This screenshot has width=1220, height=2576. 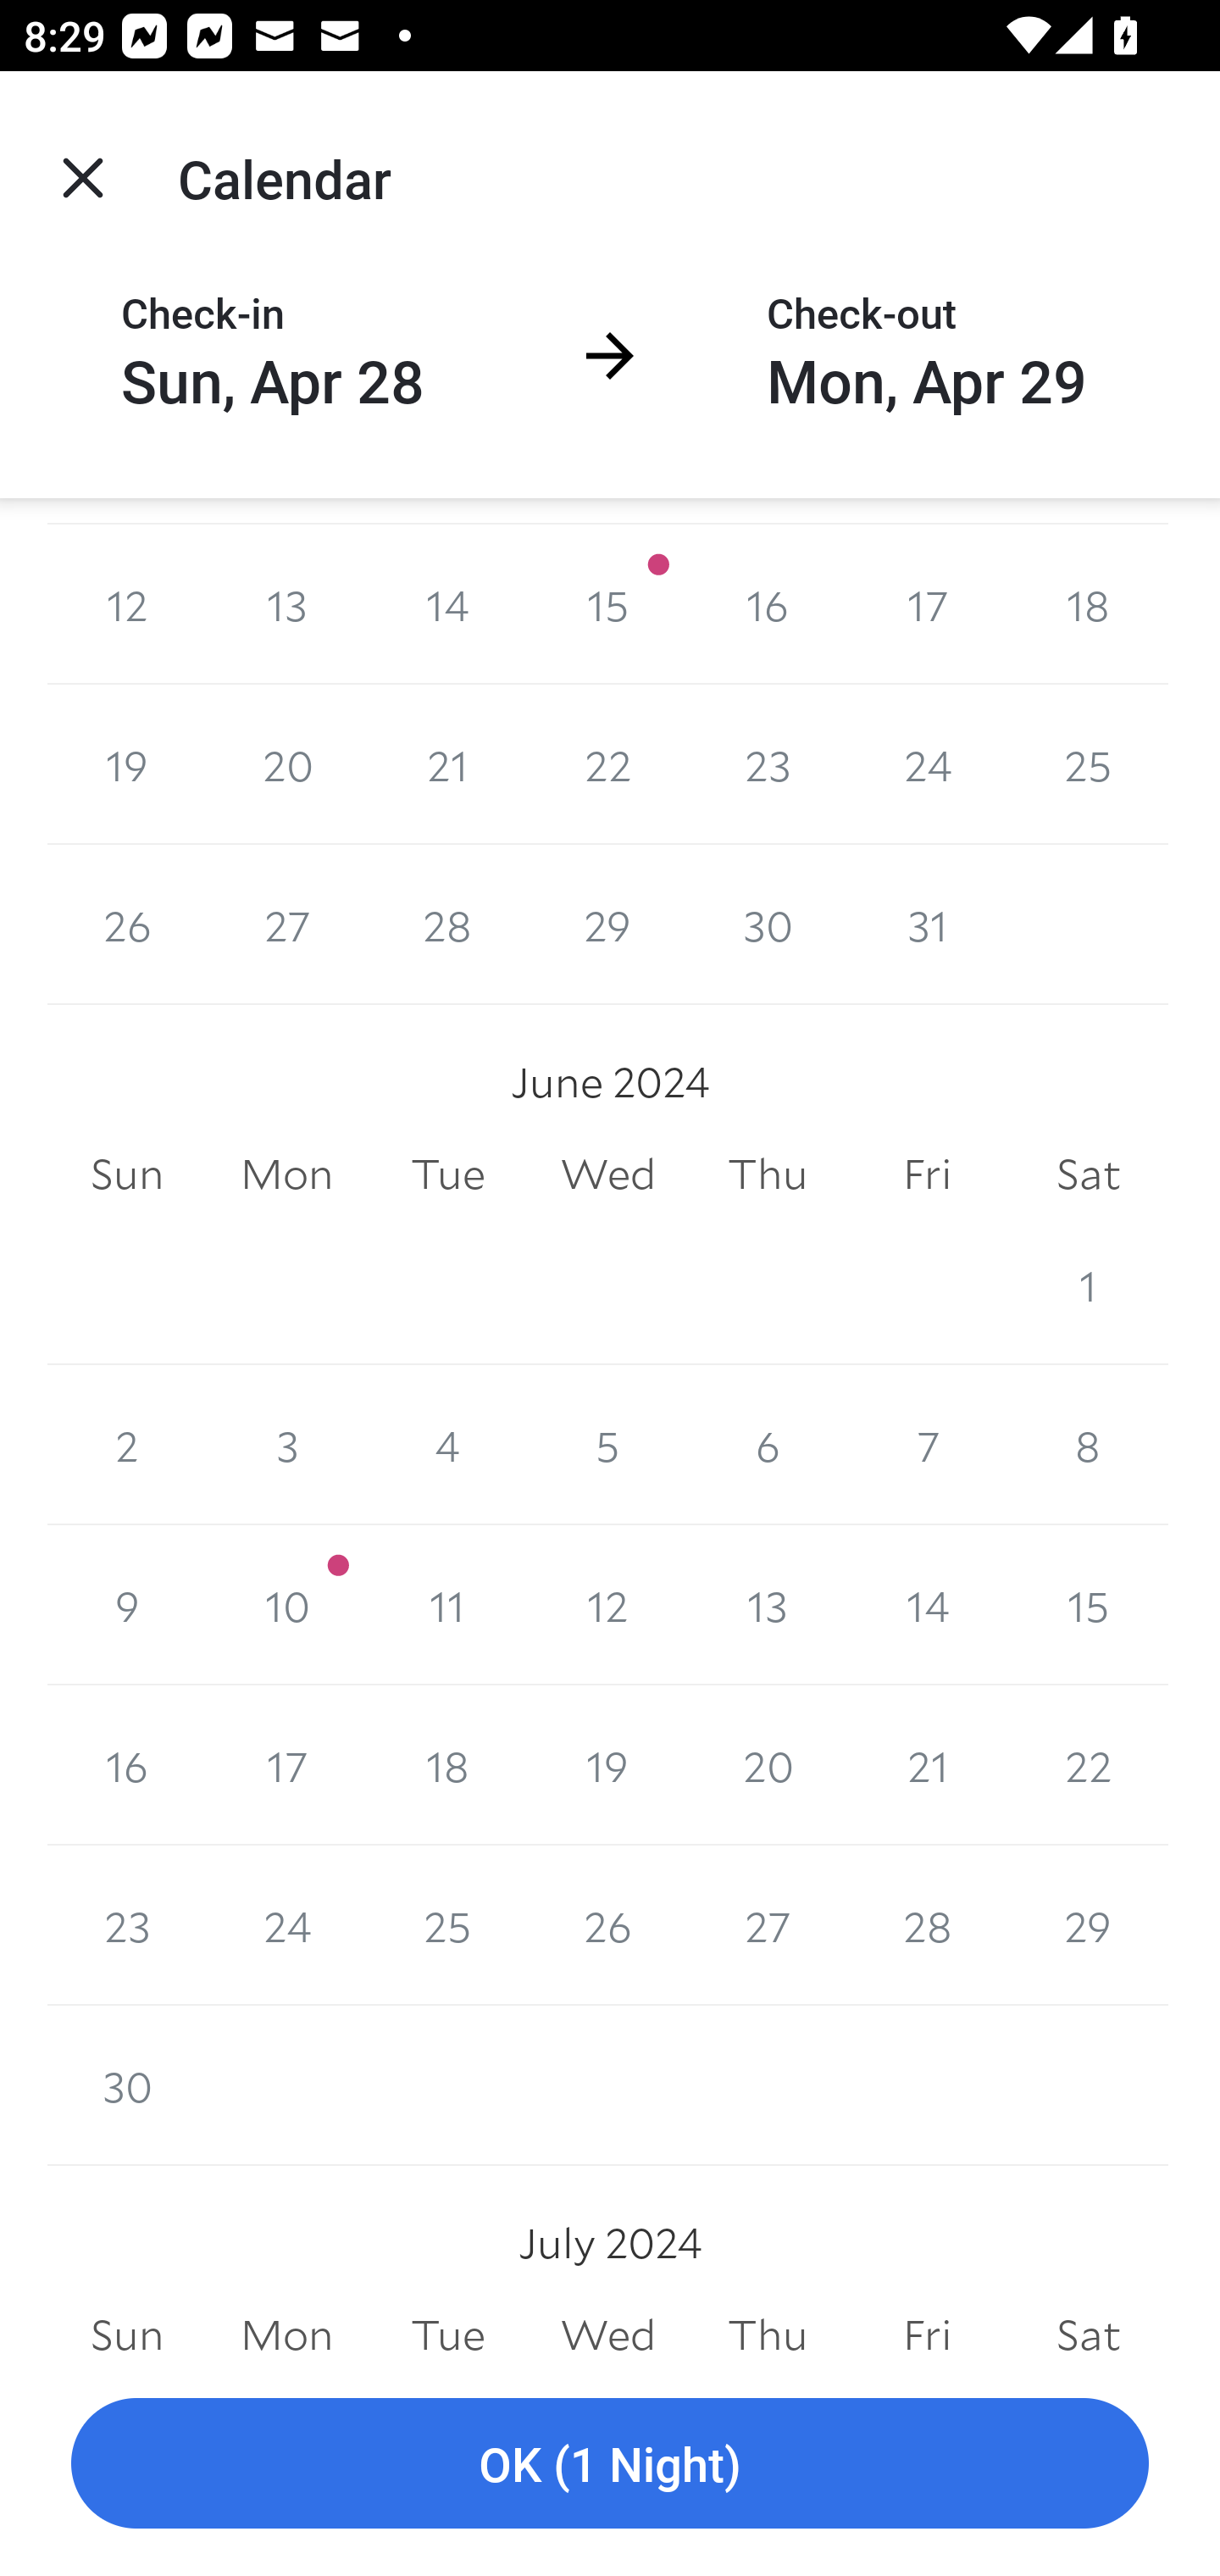 What do you see at coordinates (1088, 1764) in the screenshot?
I see `22 22 June 2024` at bounding box center [1088, 1764].